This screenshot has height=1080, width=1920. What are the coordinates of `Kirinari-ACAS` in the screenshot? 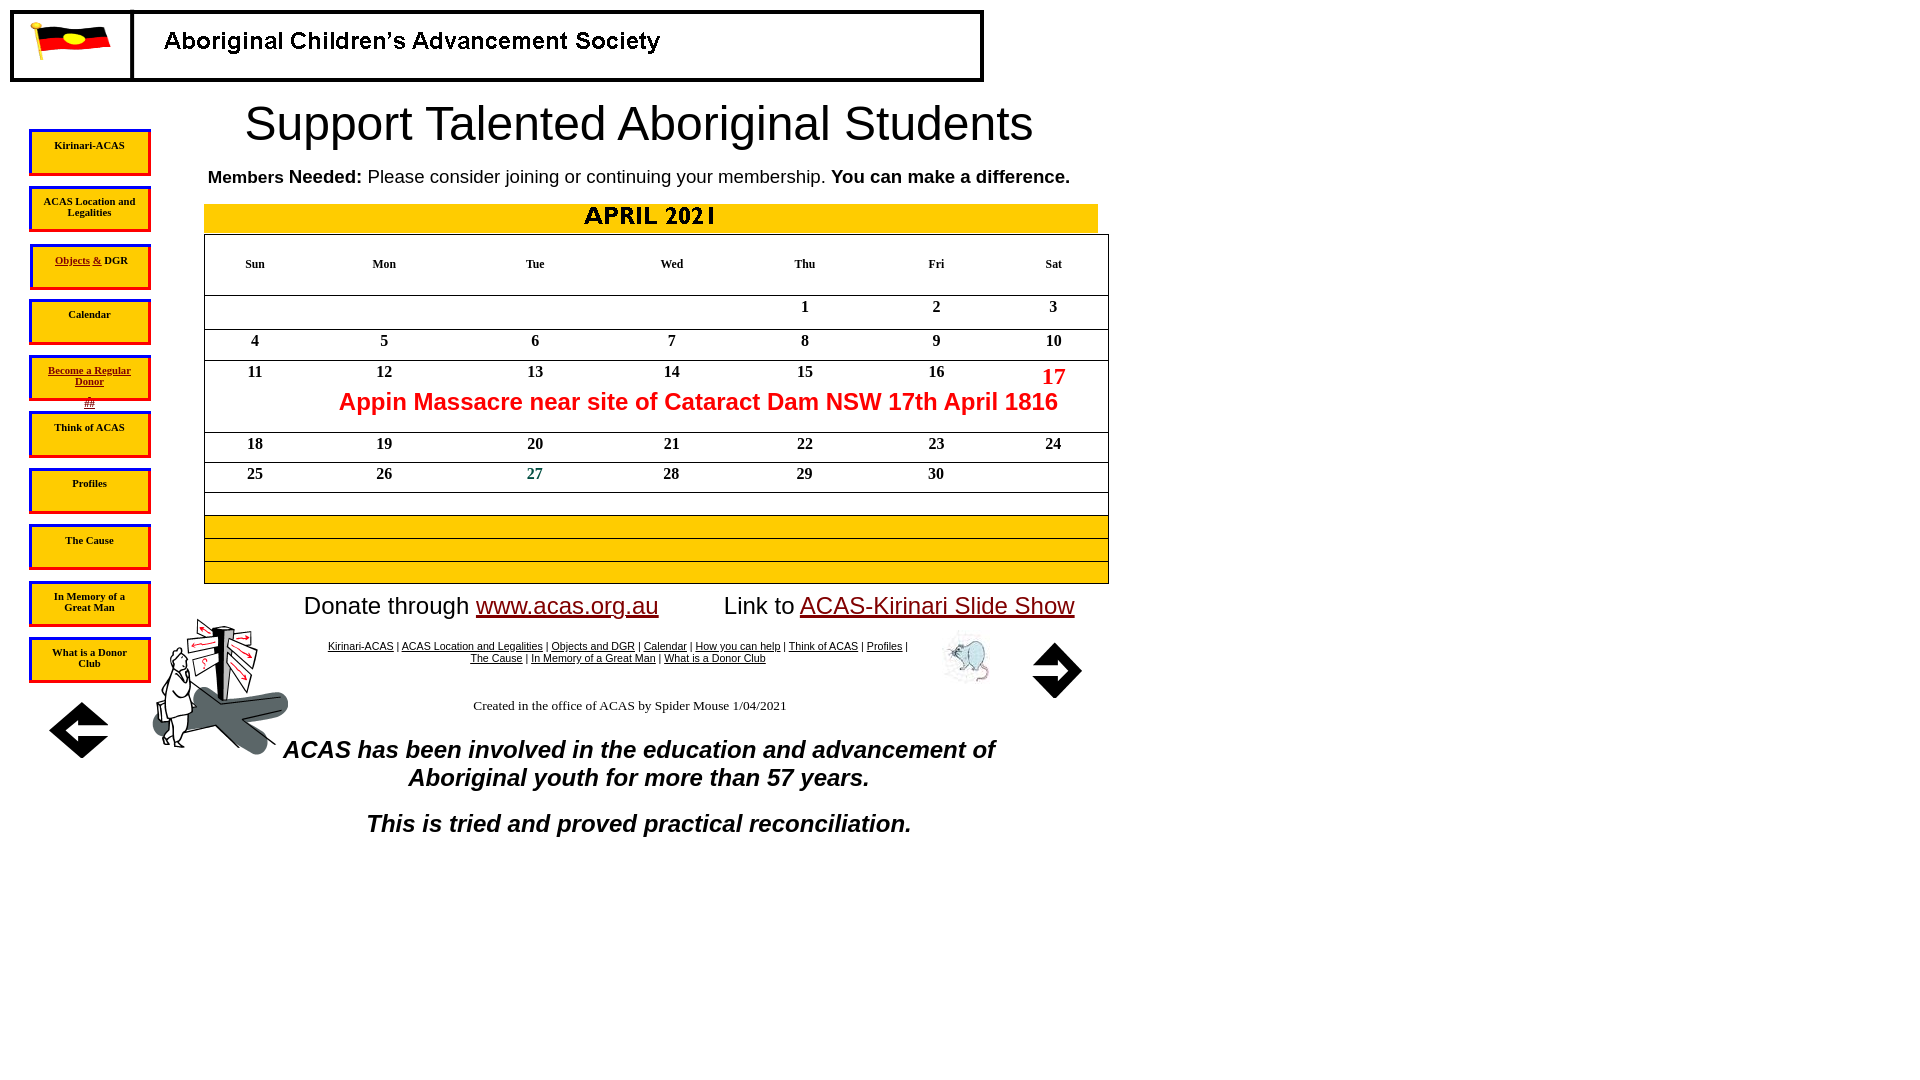 It's located at (361, 646).